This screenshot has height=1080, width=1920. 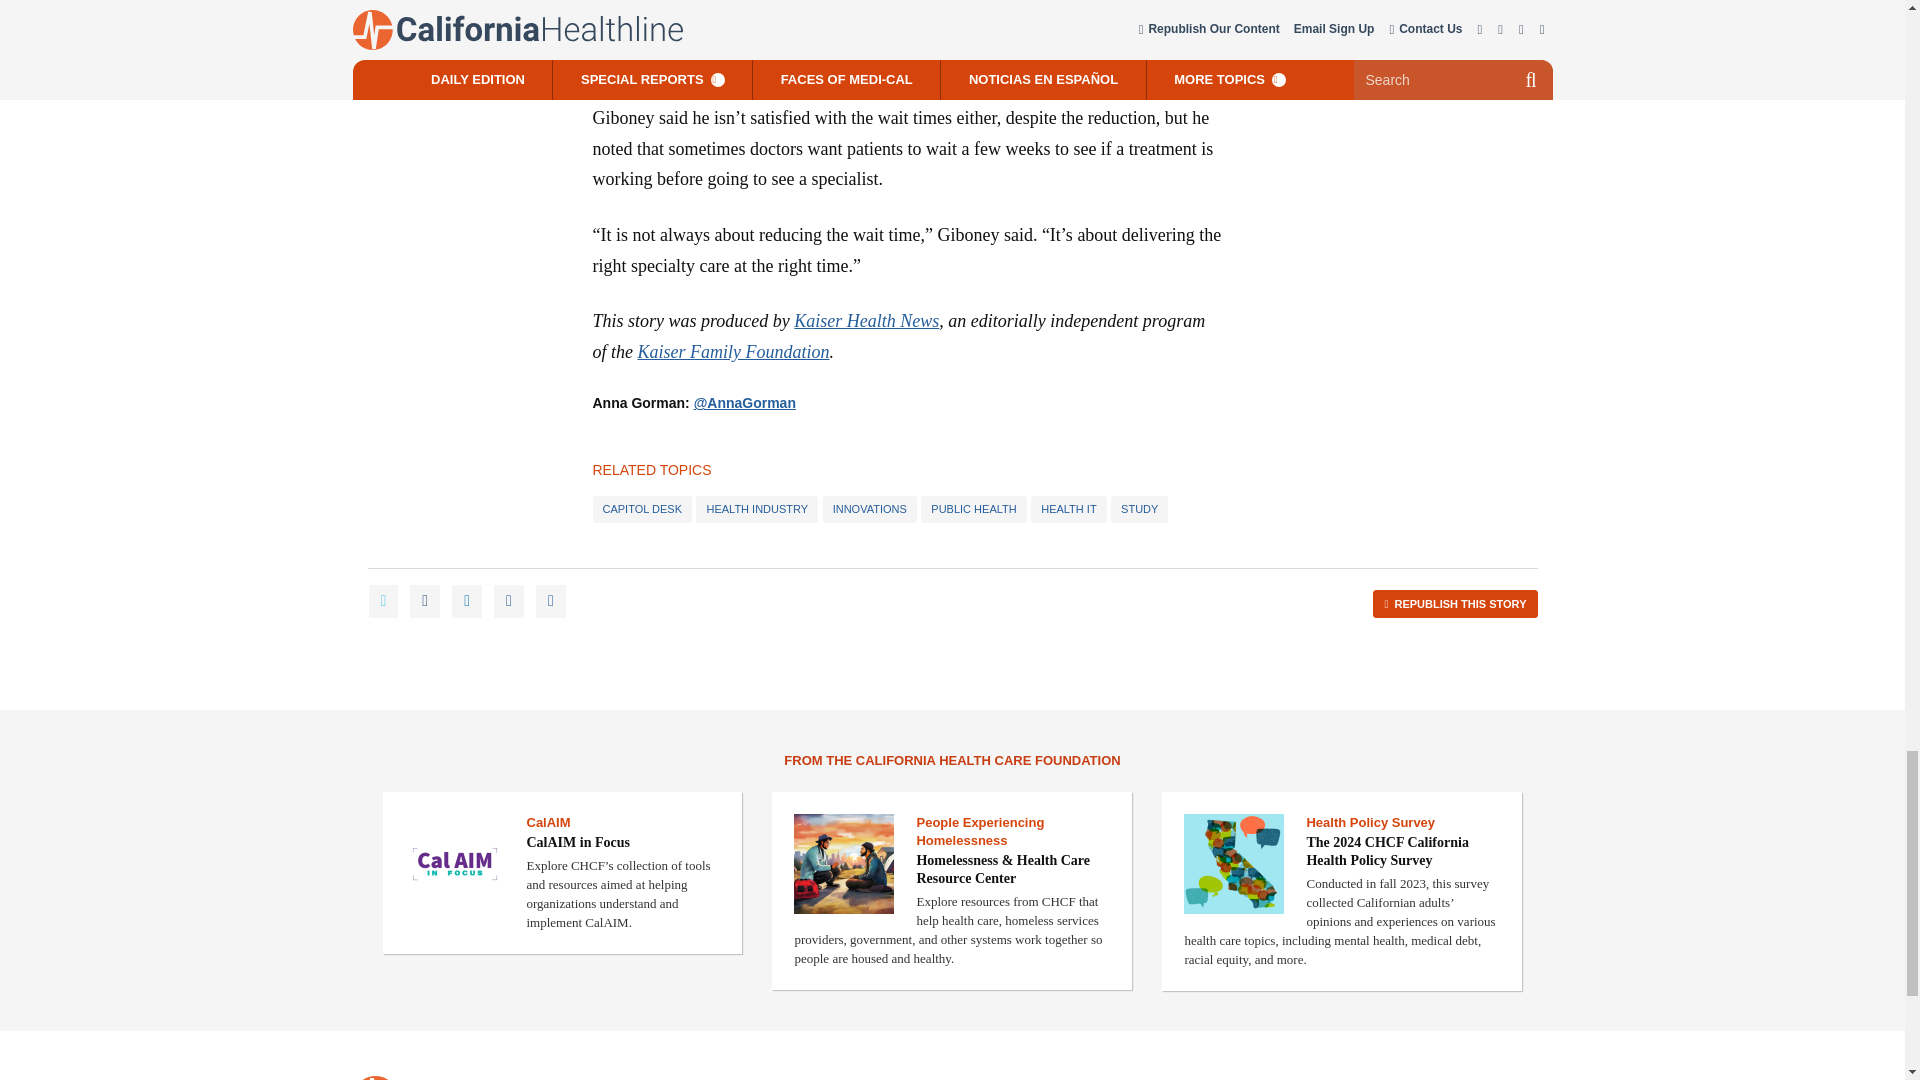 I want to click on Kaiser Health News, so click(x=866, y=320).